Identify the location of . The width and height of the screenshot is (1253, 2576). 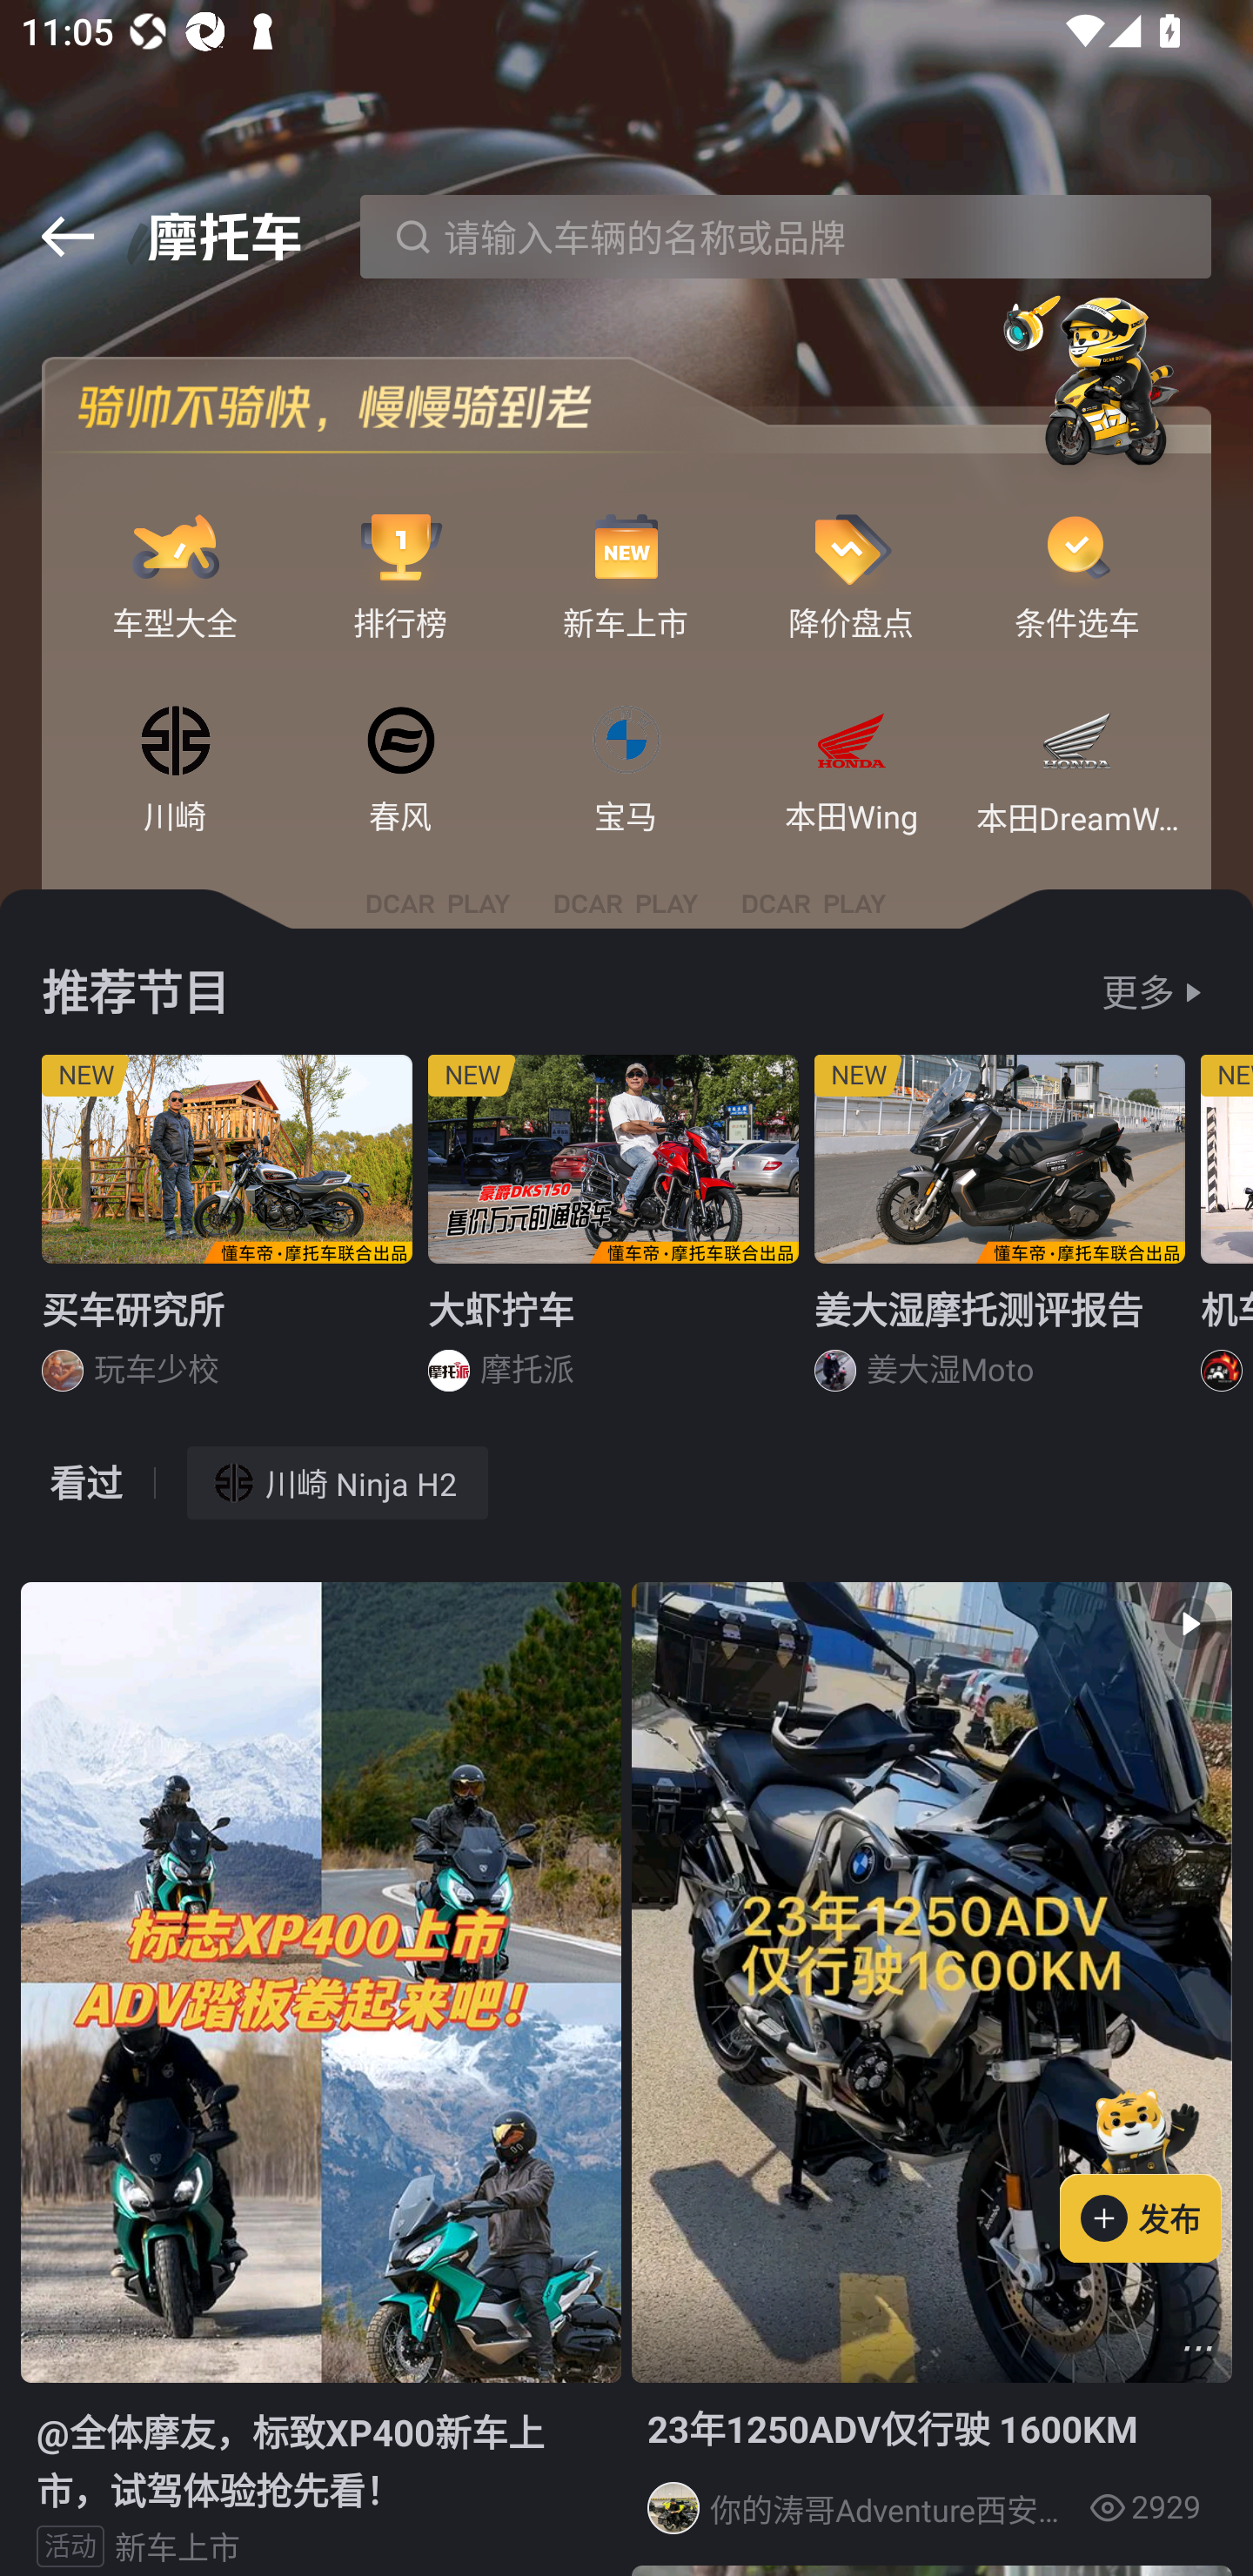
(1198, 2349).